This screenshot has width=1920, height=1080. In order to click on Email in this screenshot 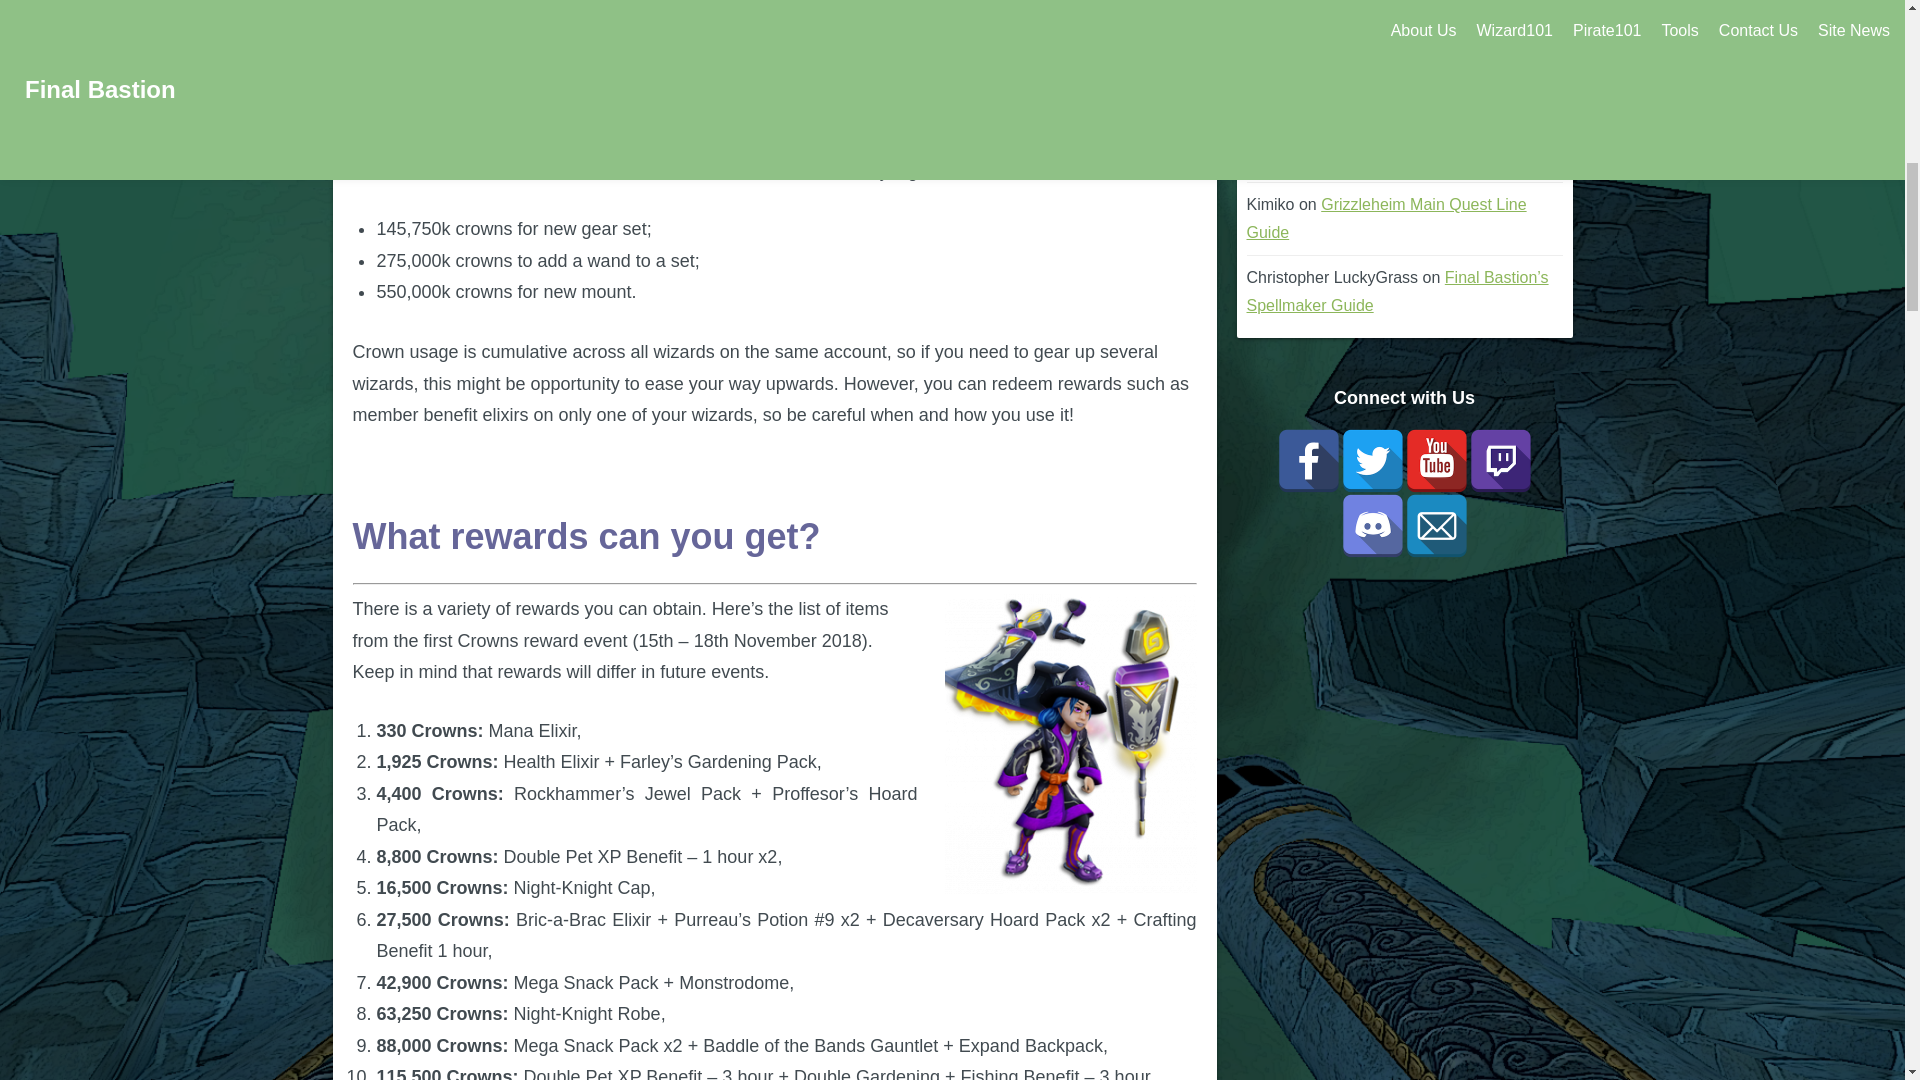, I will do `click(1436, 526)`.